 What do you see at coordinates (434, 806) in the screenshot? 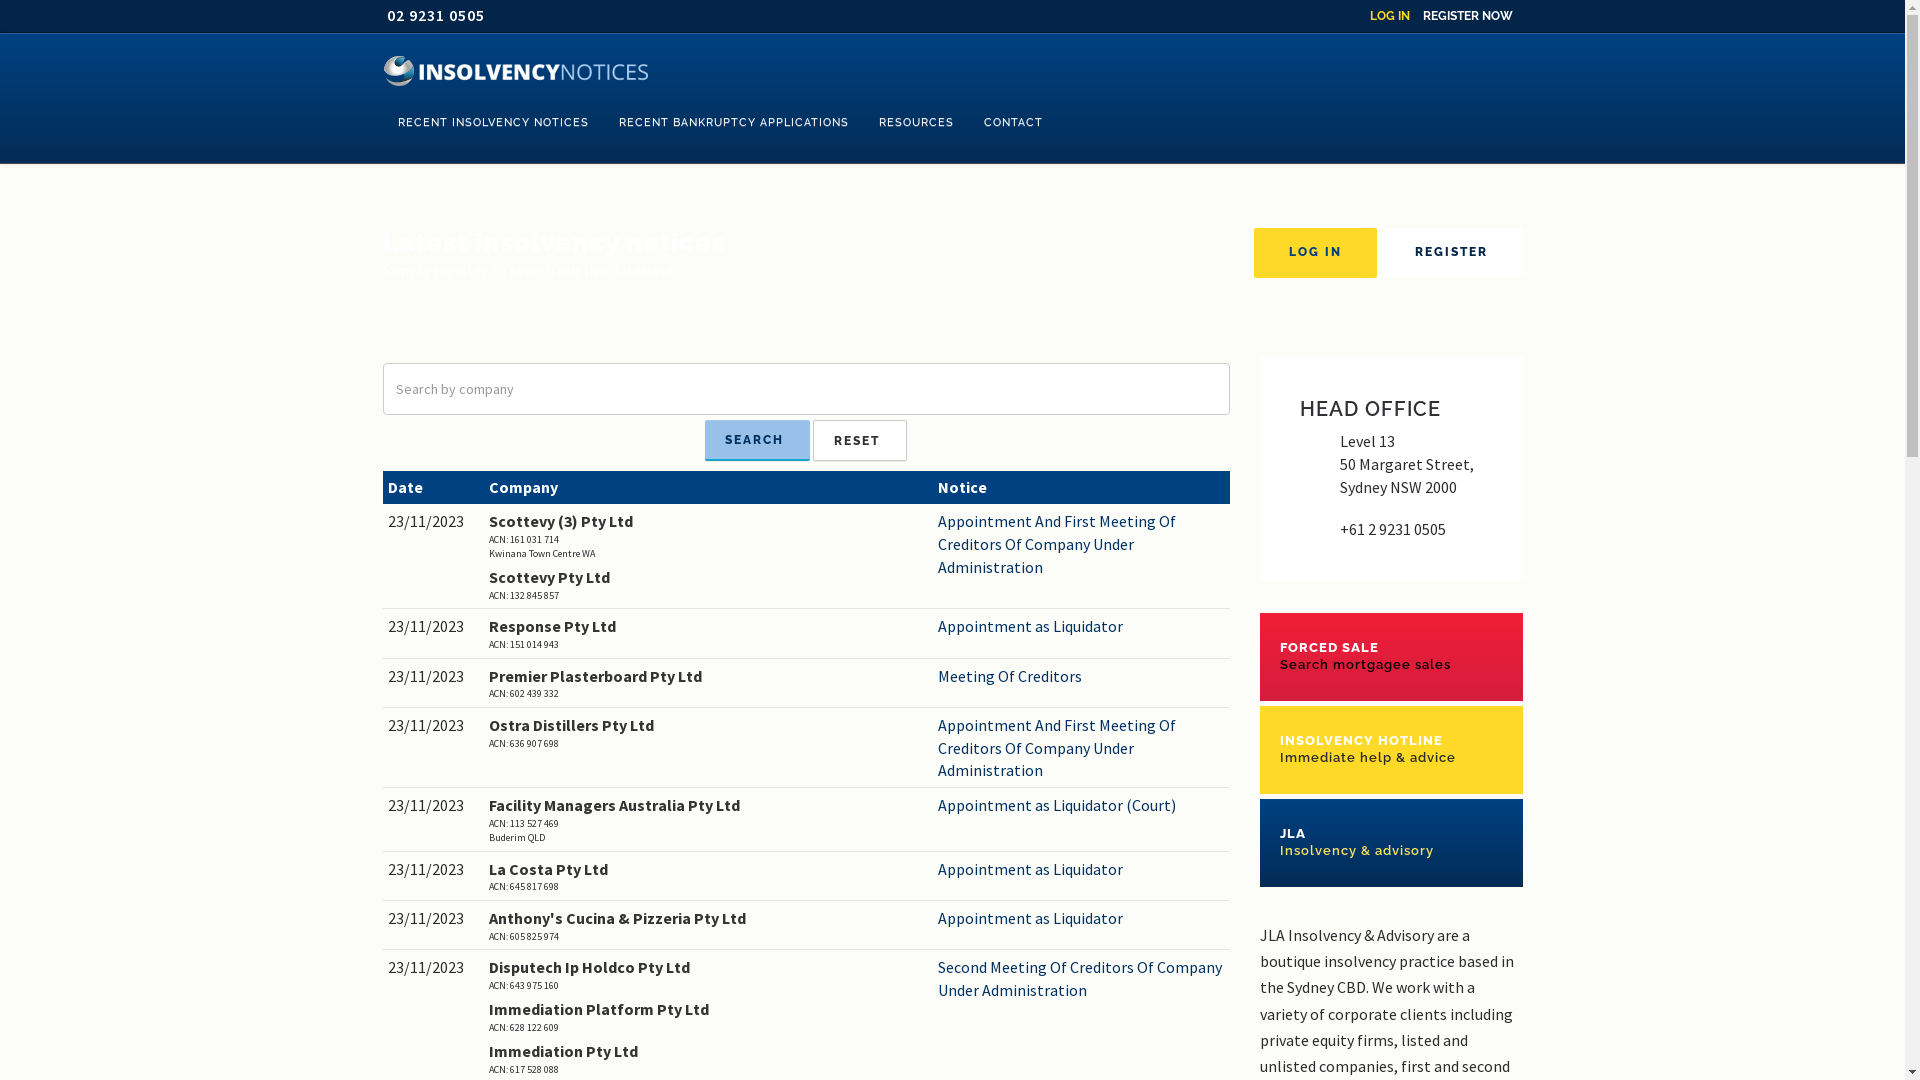
I see `23/11/2023` at bounding box center [434, 806].